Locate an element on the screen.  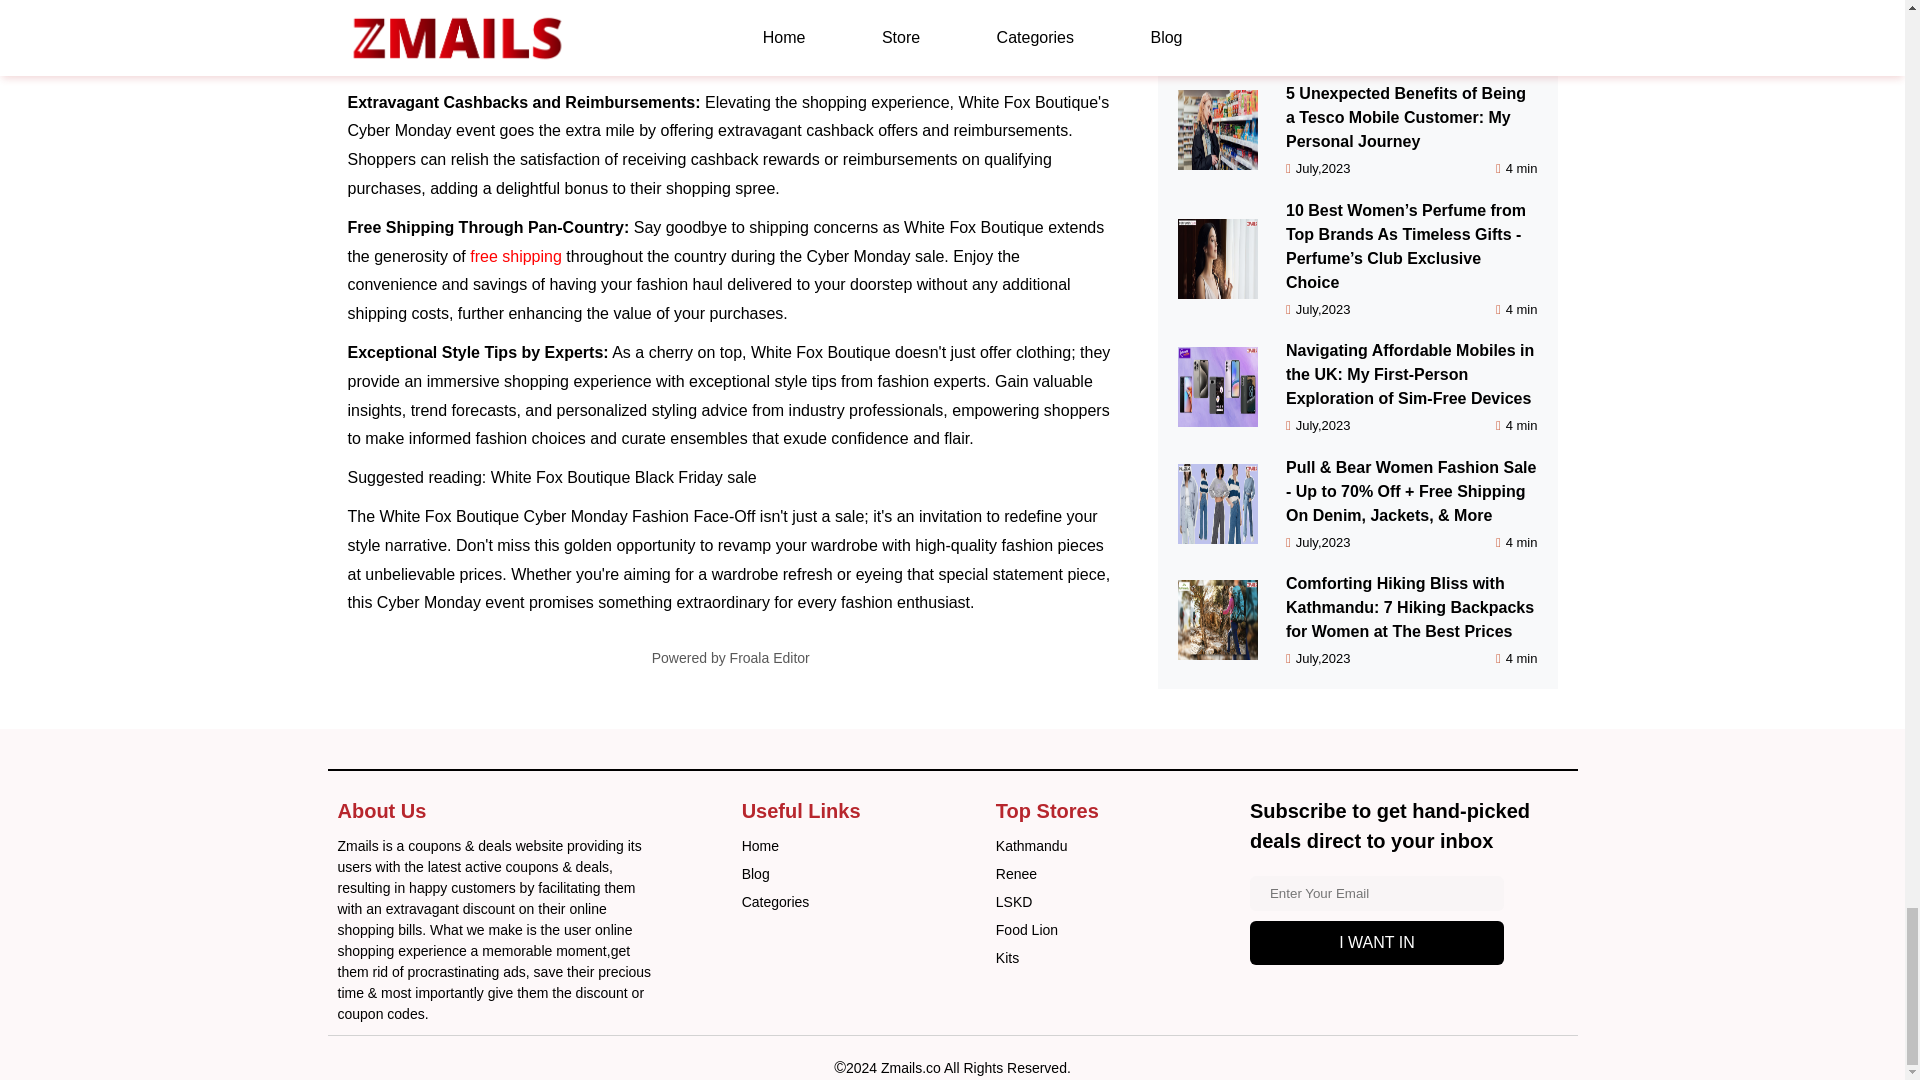
Blog is located at coordinates (755, 874).